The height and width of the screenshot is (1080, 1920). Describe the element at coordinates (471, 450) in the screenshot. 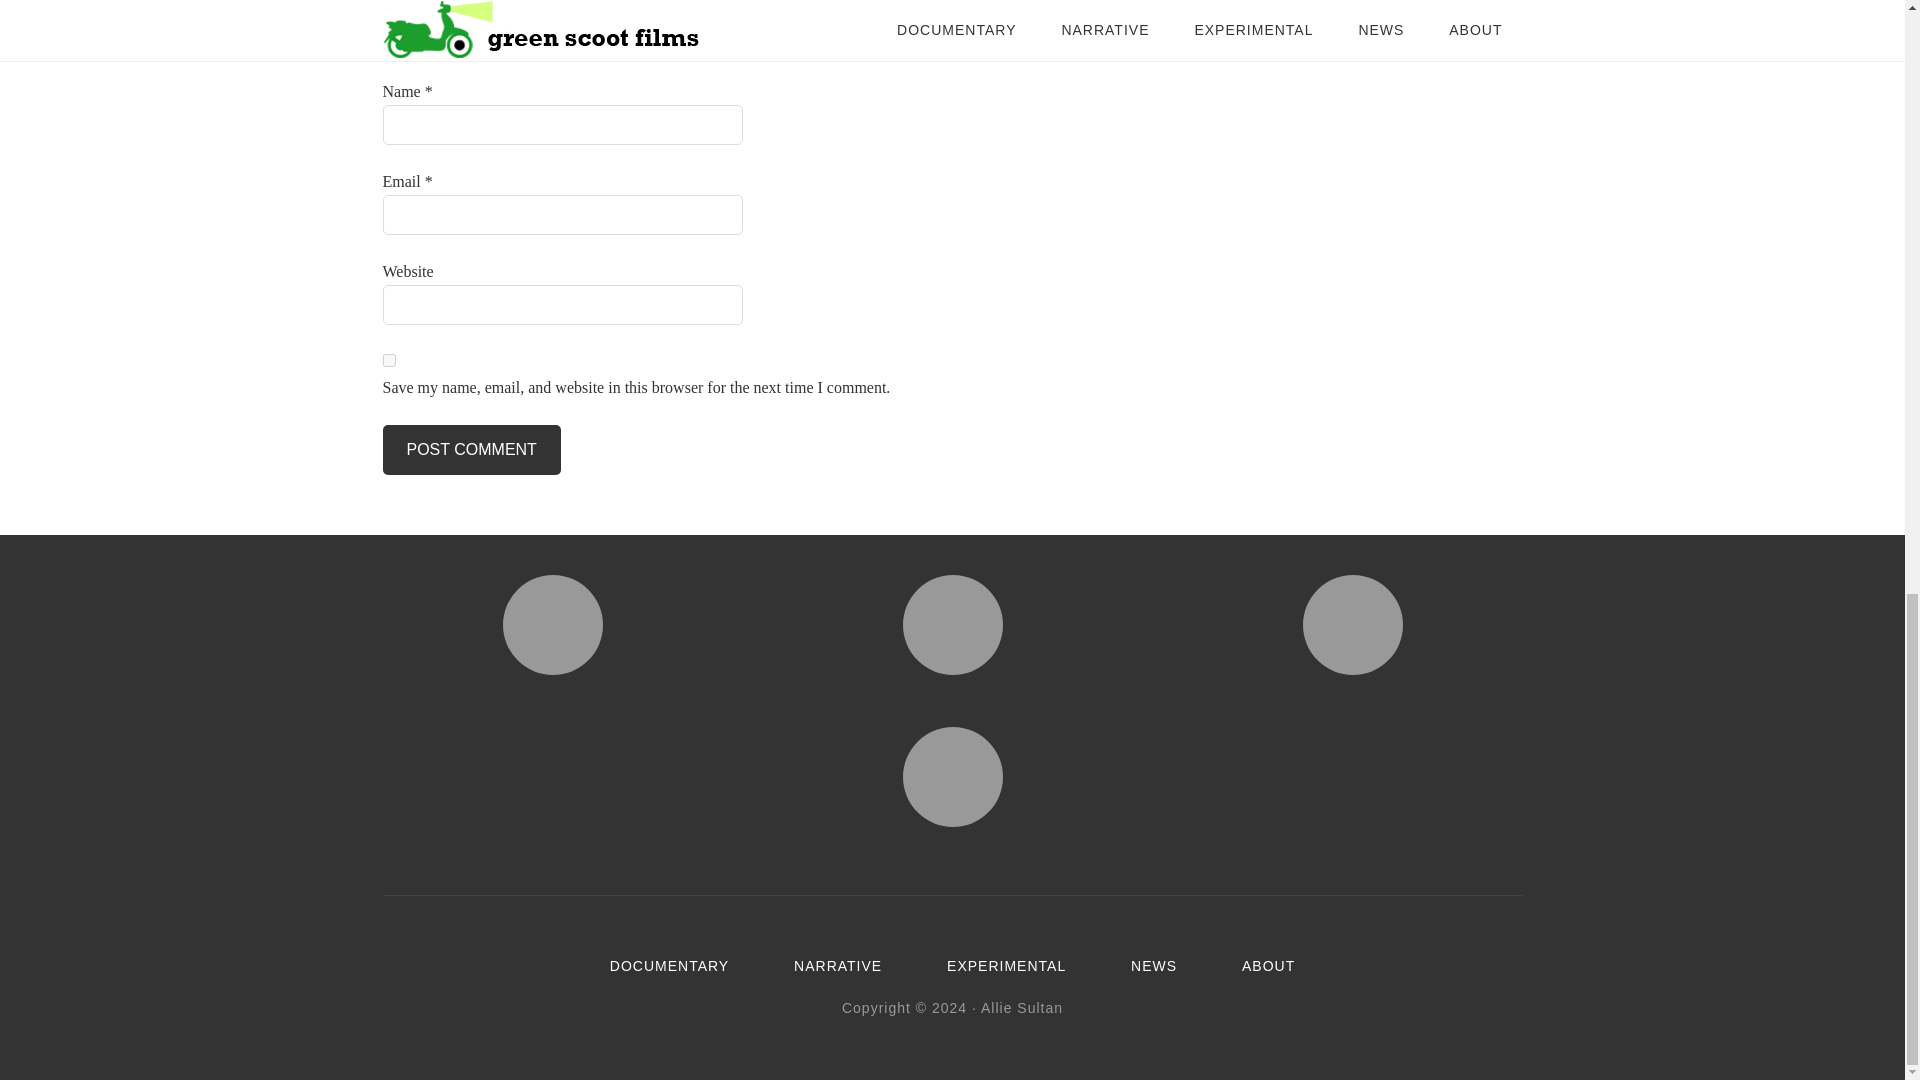

I see `Post Comment` at that location.